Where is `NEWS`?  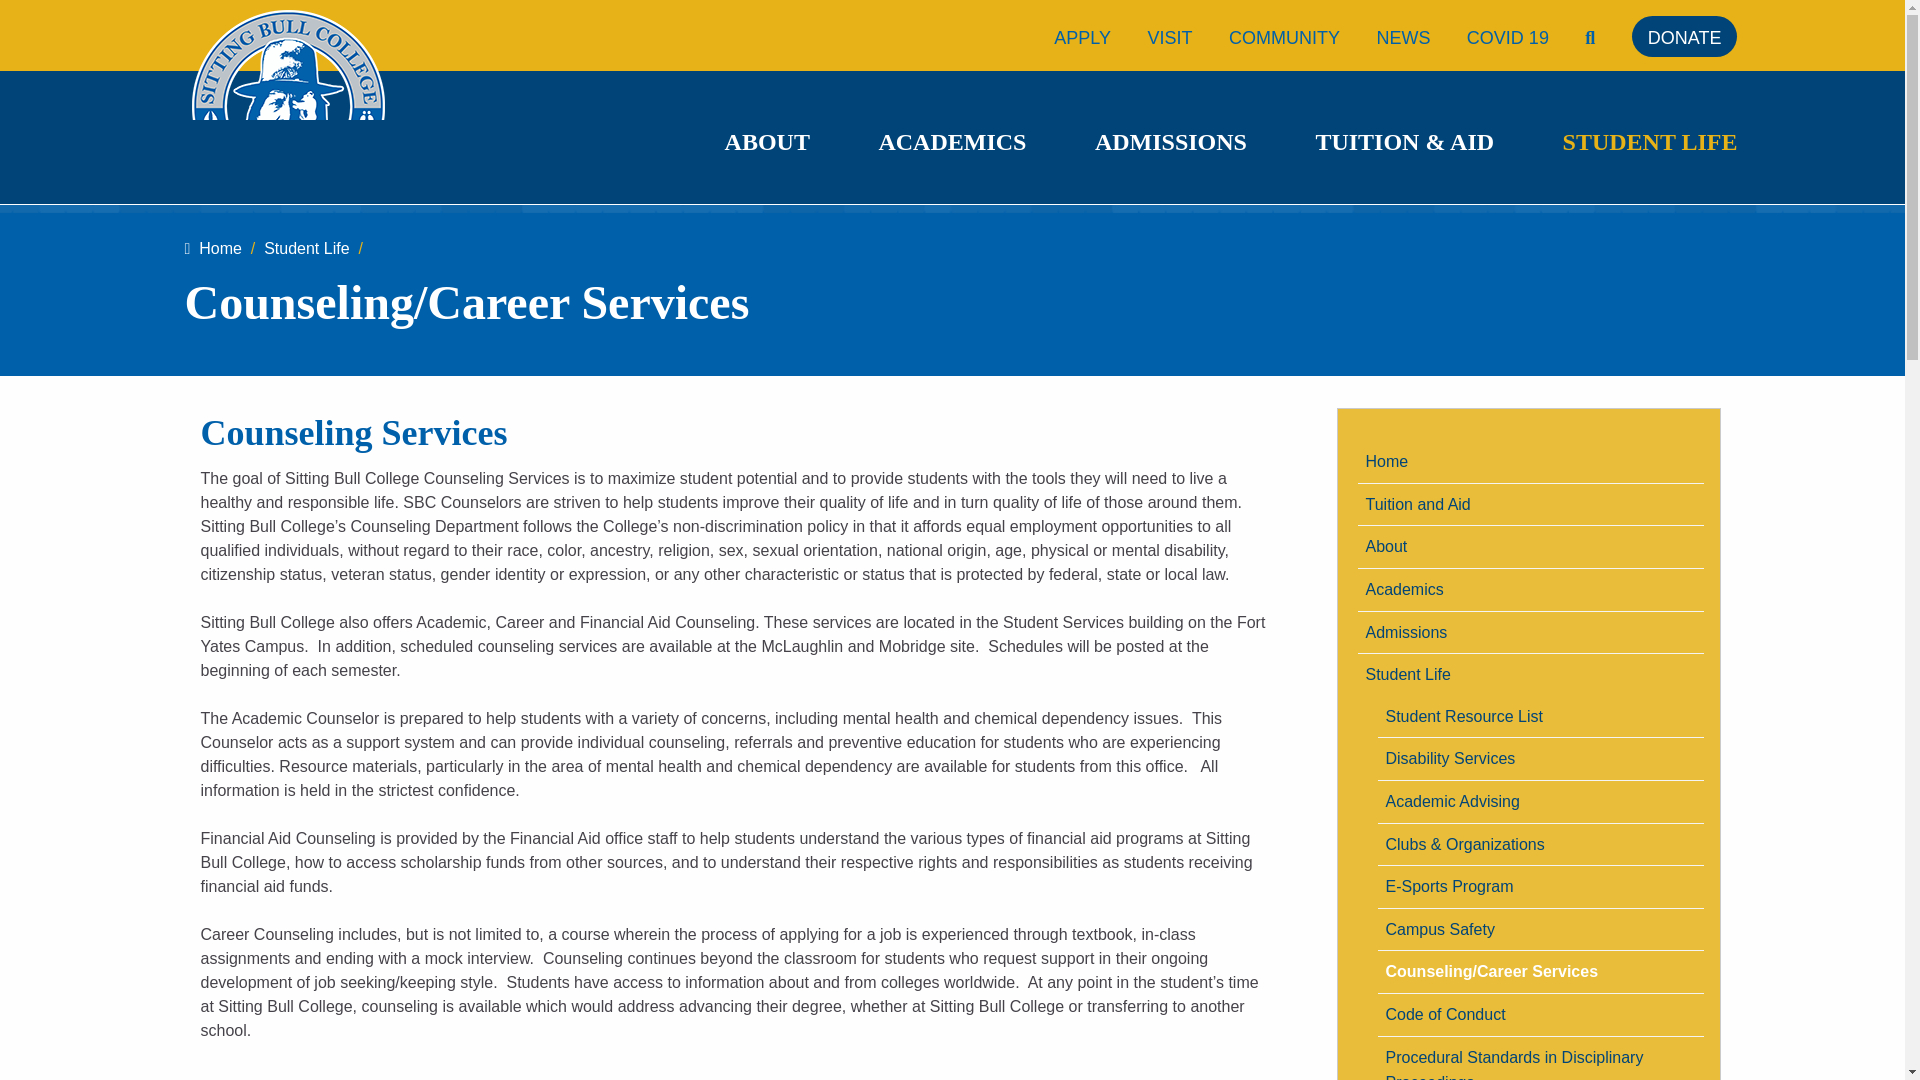 NEWS is located at coordinates (1403, 38).